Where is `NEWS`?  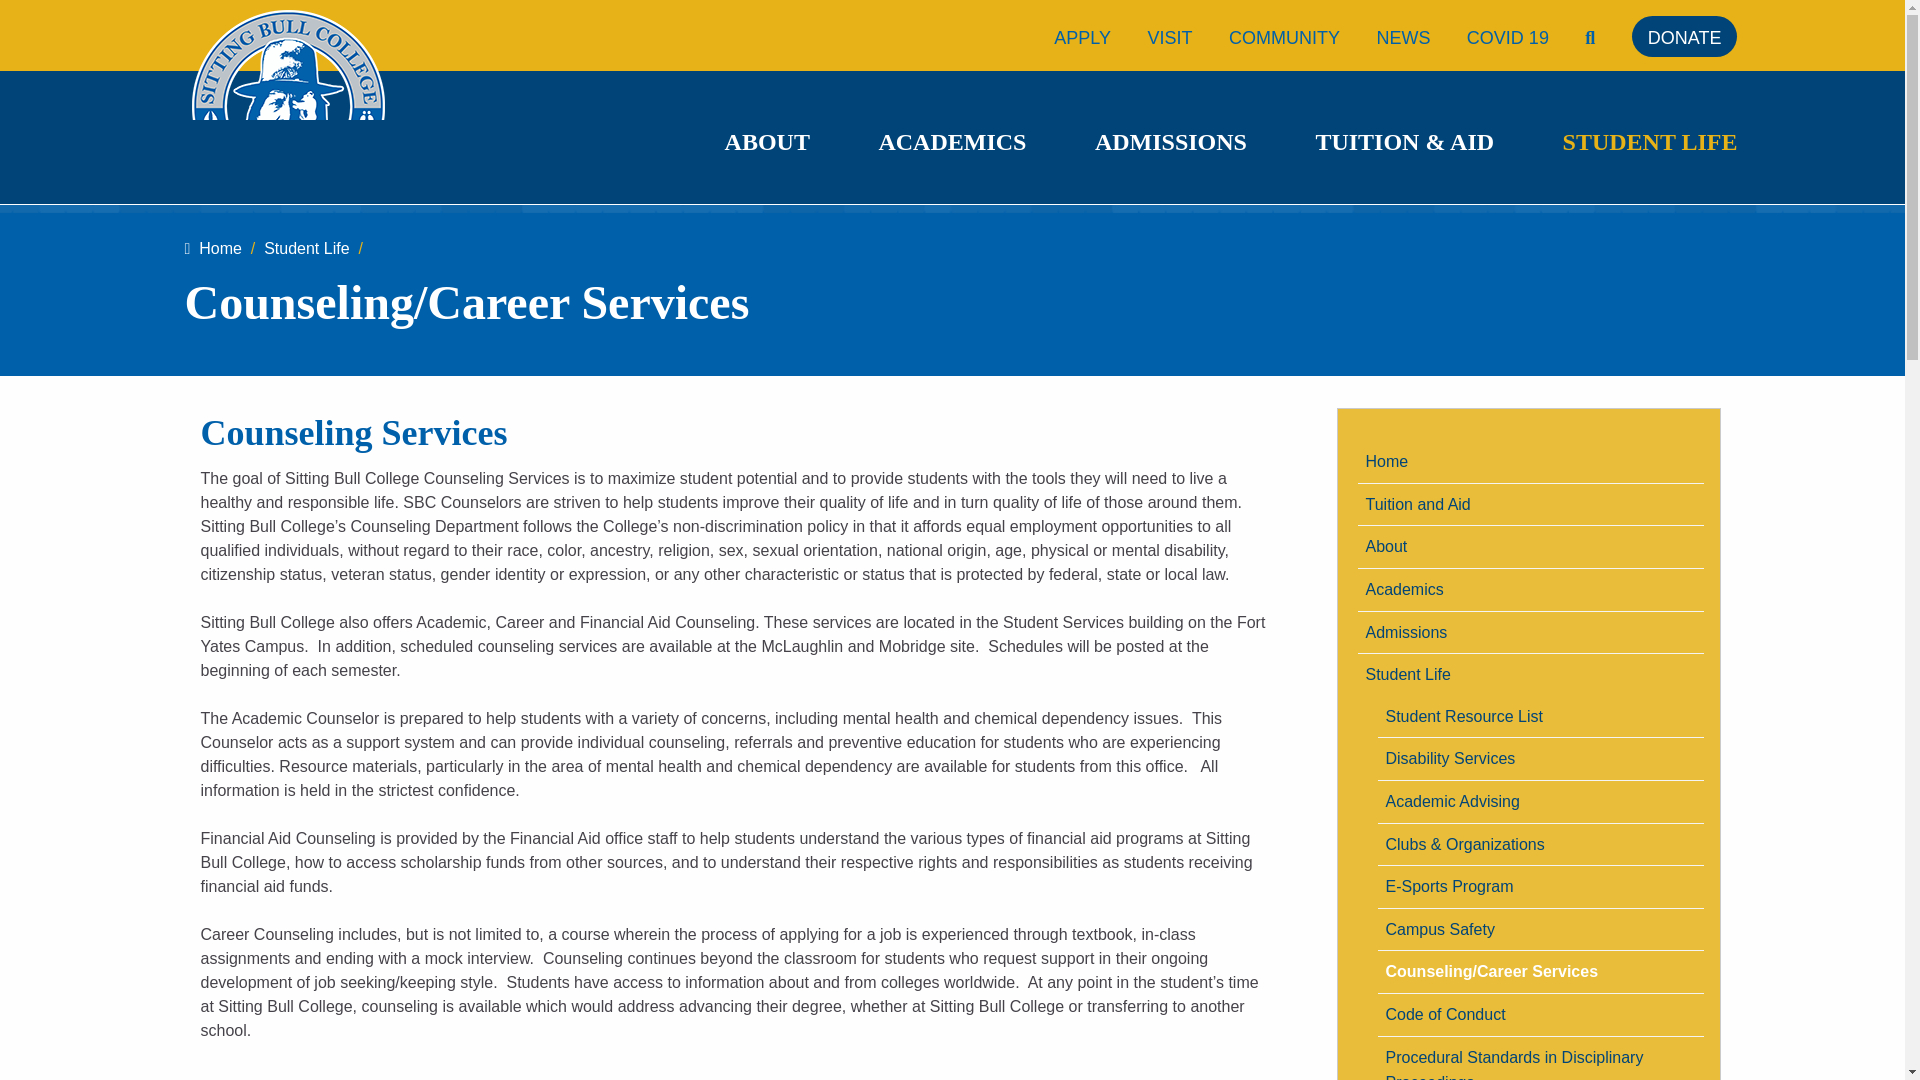 NEWS is located at coordinates (1403, 38).